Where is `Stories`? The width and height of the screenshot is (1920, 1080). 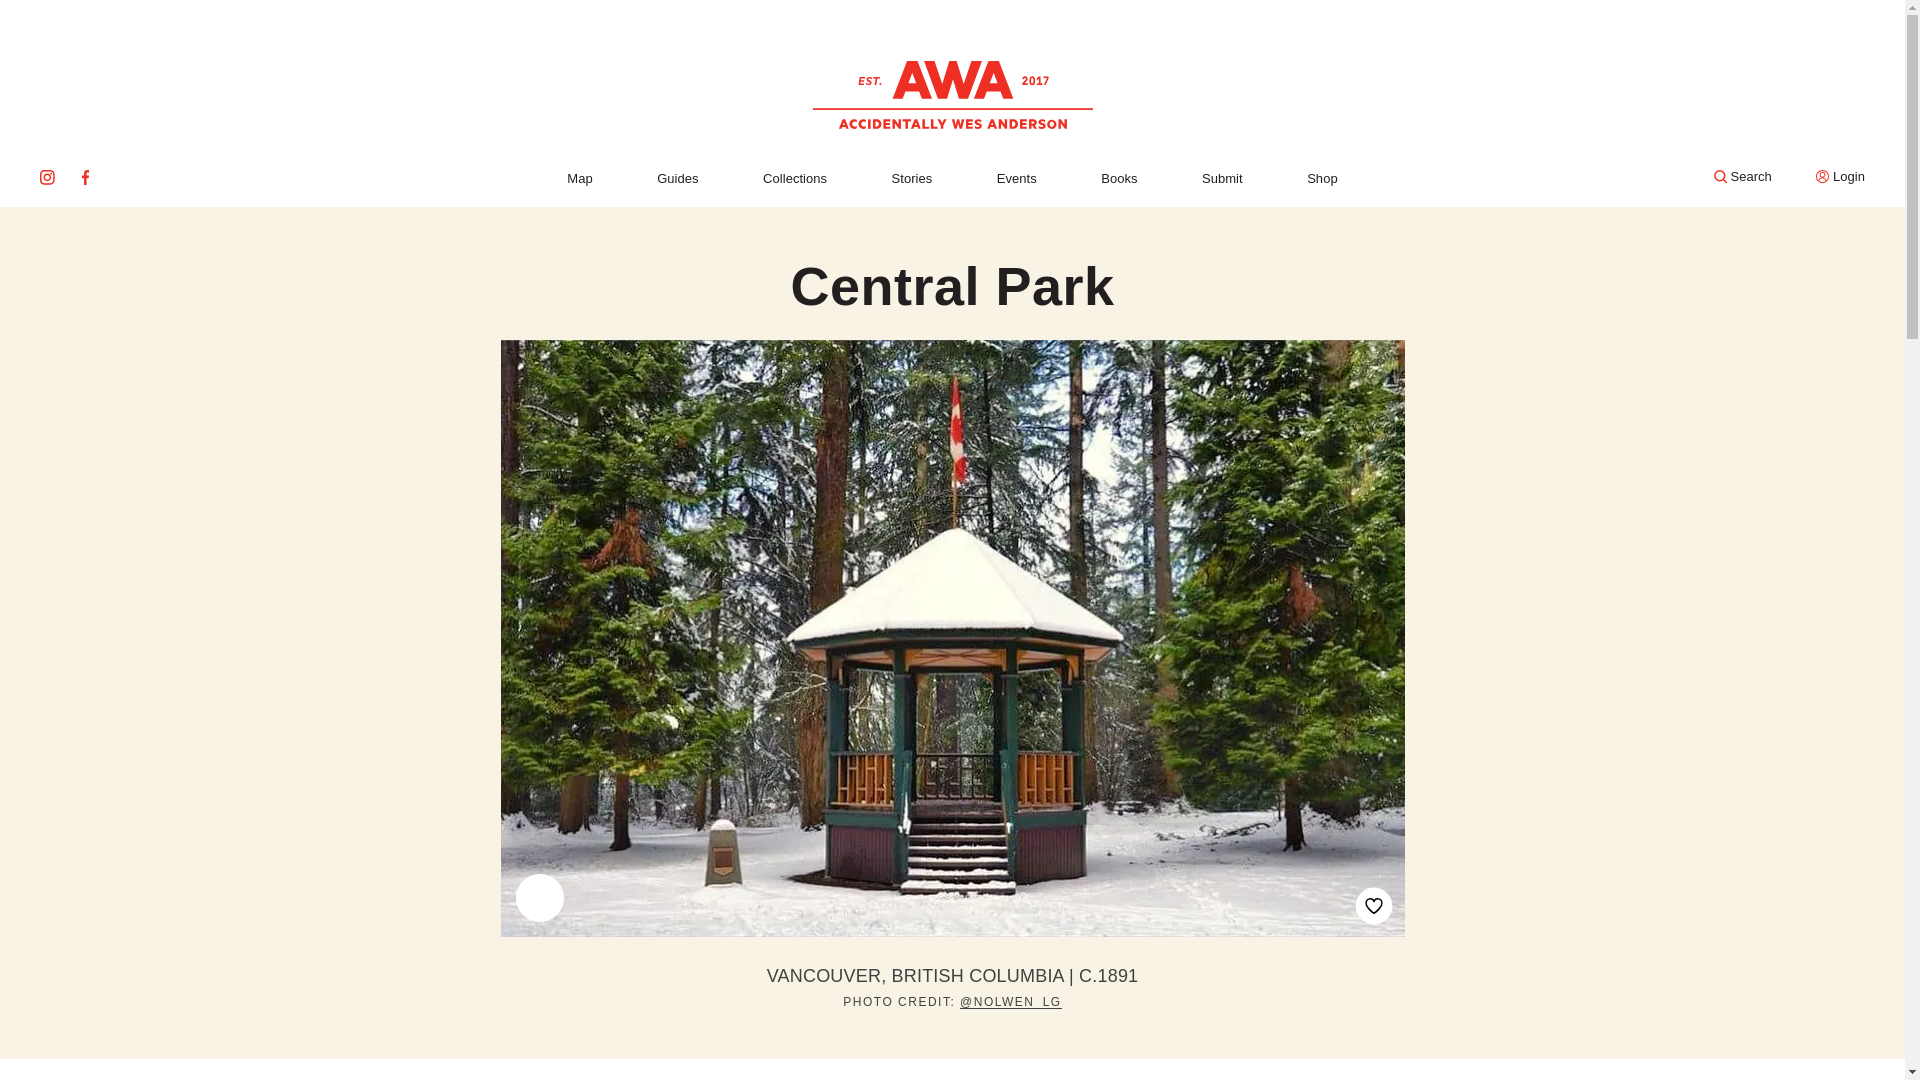 Stories is located at coordinates (912, 178).